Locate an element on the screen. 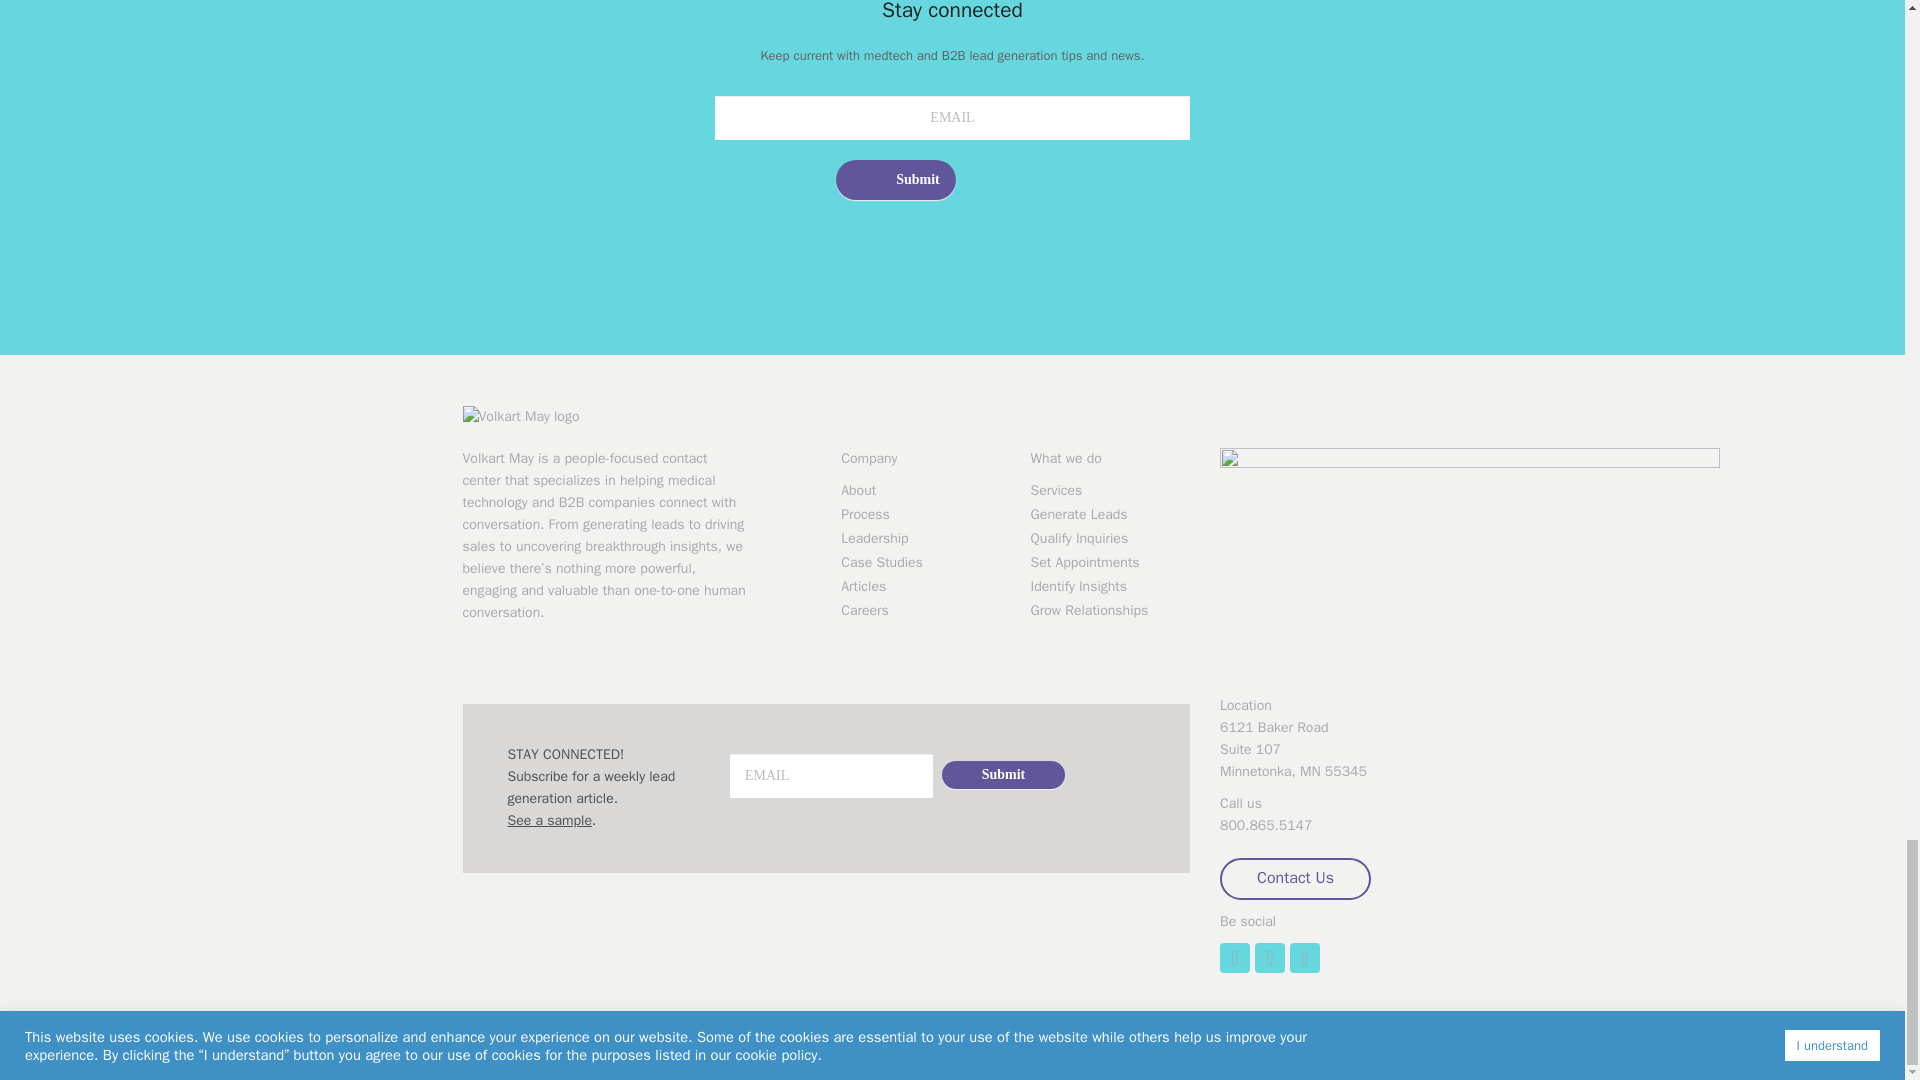 This screenshot has width=1920, height=1080. Facebook is located at coordinates (1305, 958).